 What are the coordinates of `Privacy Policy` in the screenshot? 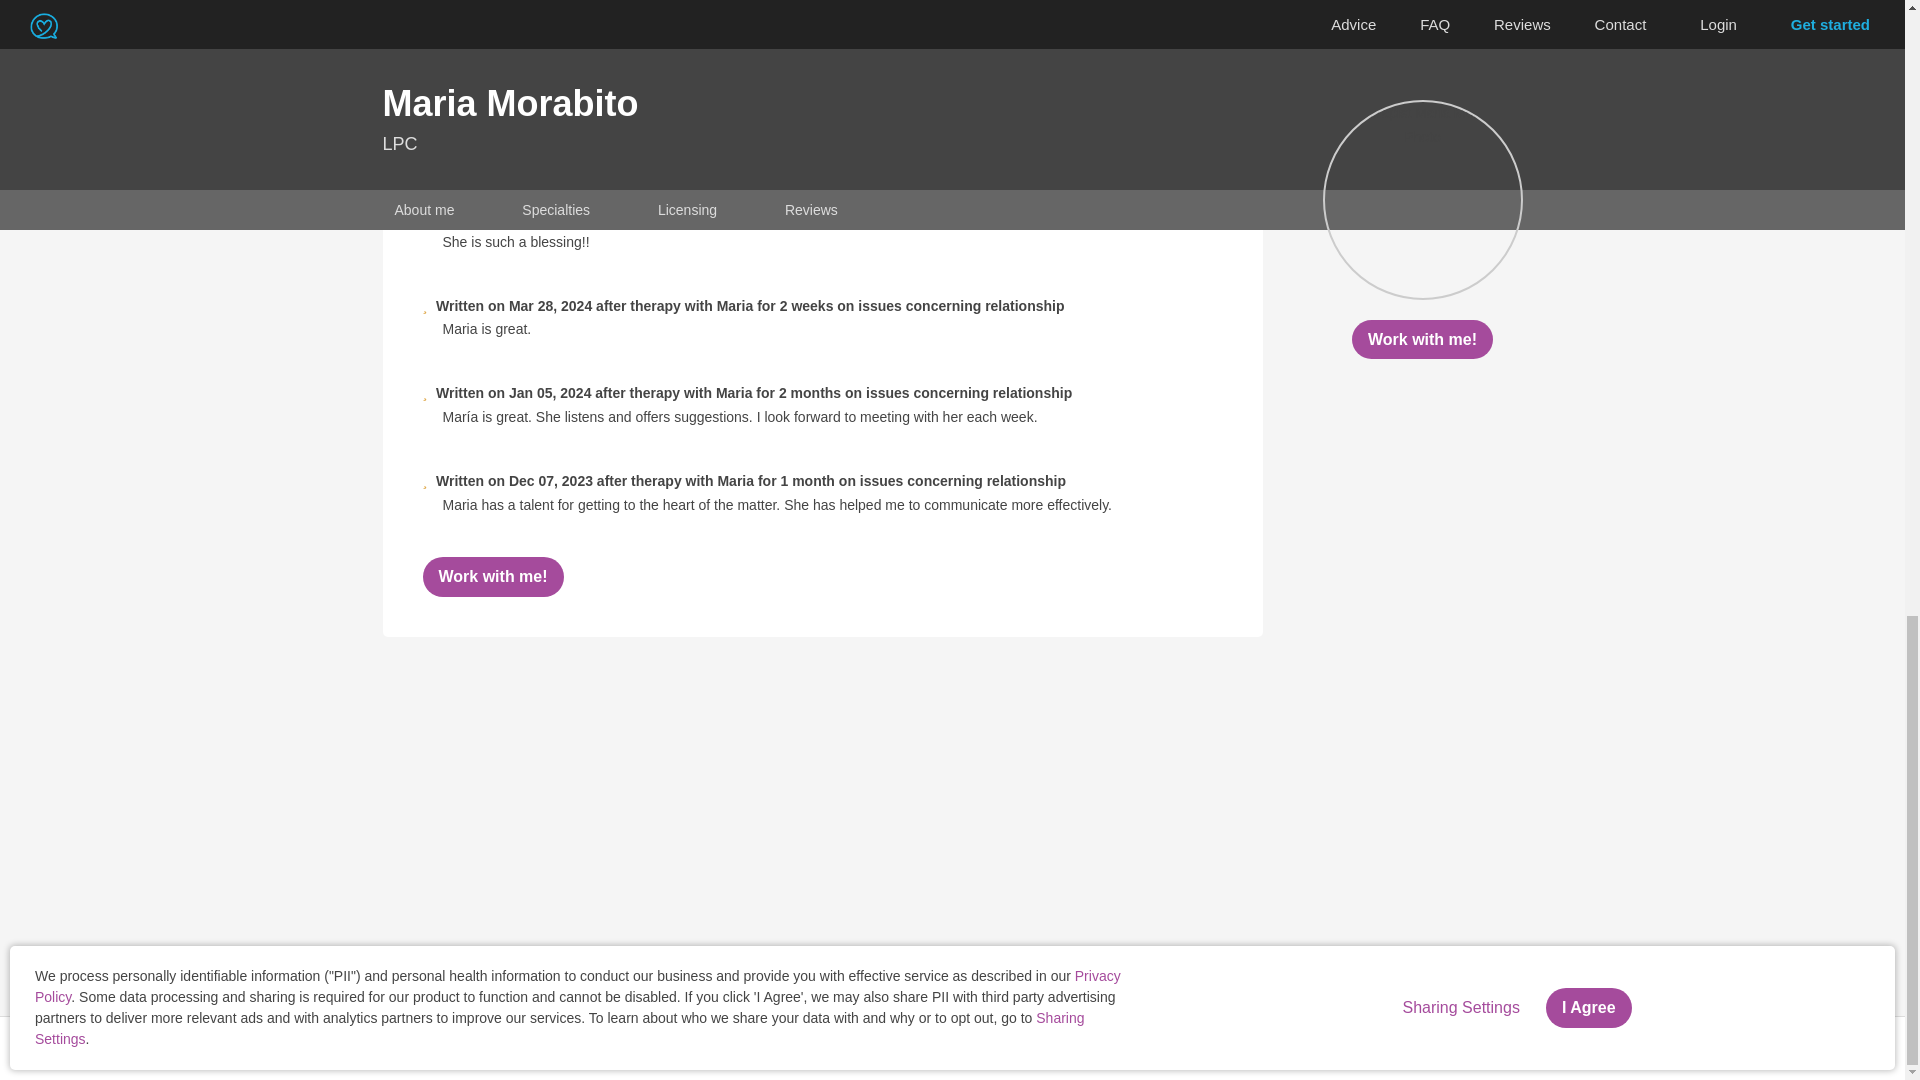 It's located at (193, 1048).